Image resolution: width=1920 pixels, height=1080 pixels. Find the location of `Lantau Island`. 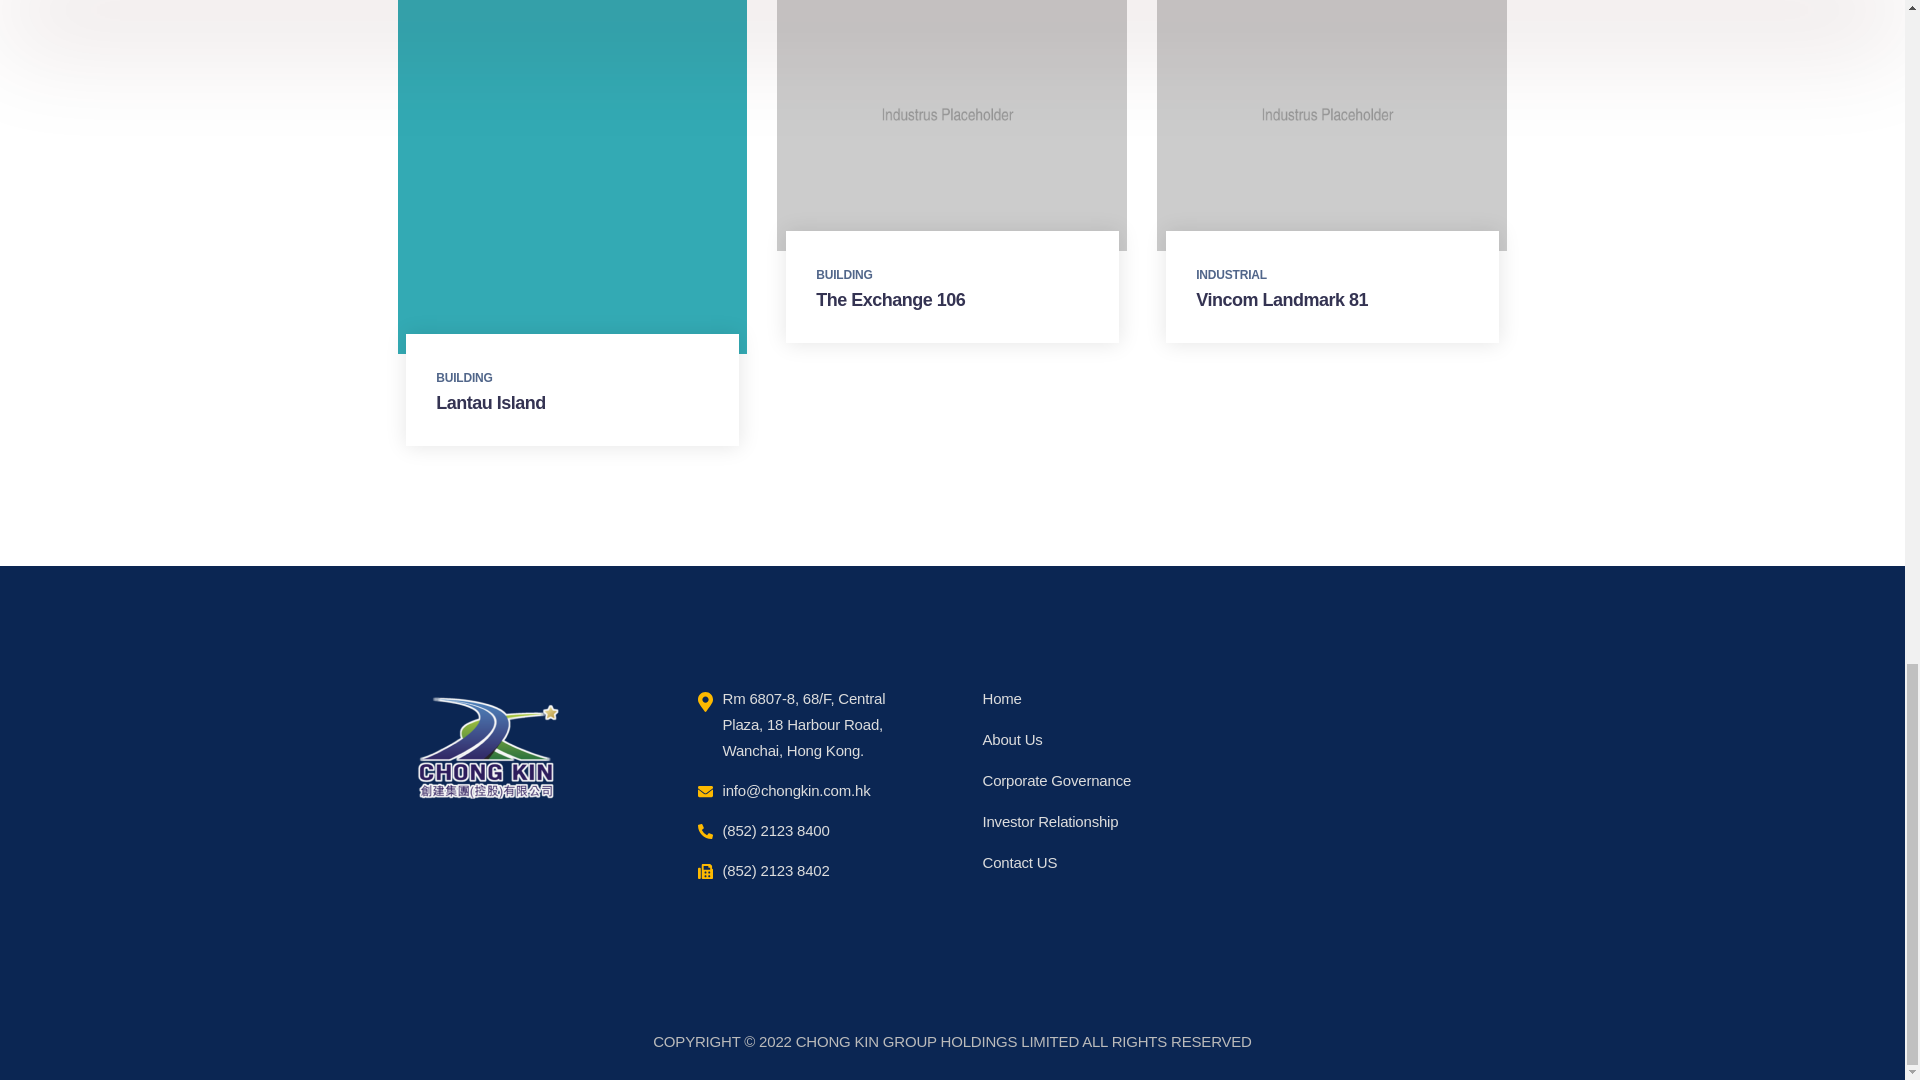

Lantau Island is located at coordinates (490, 402).